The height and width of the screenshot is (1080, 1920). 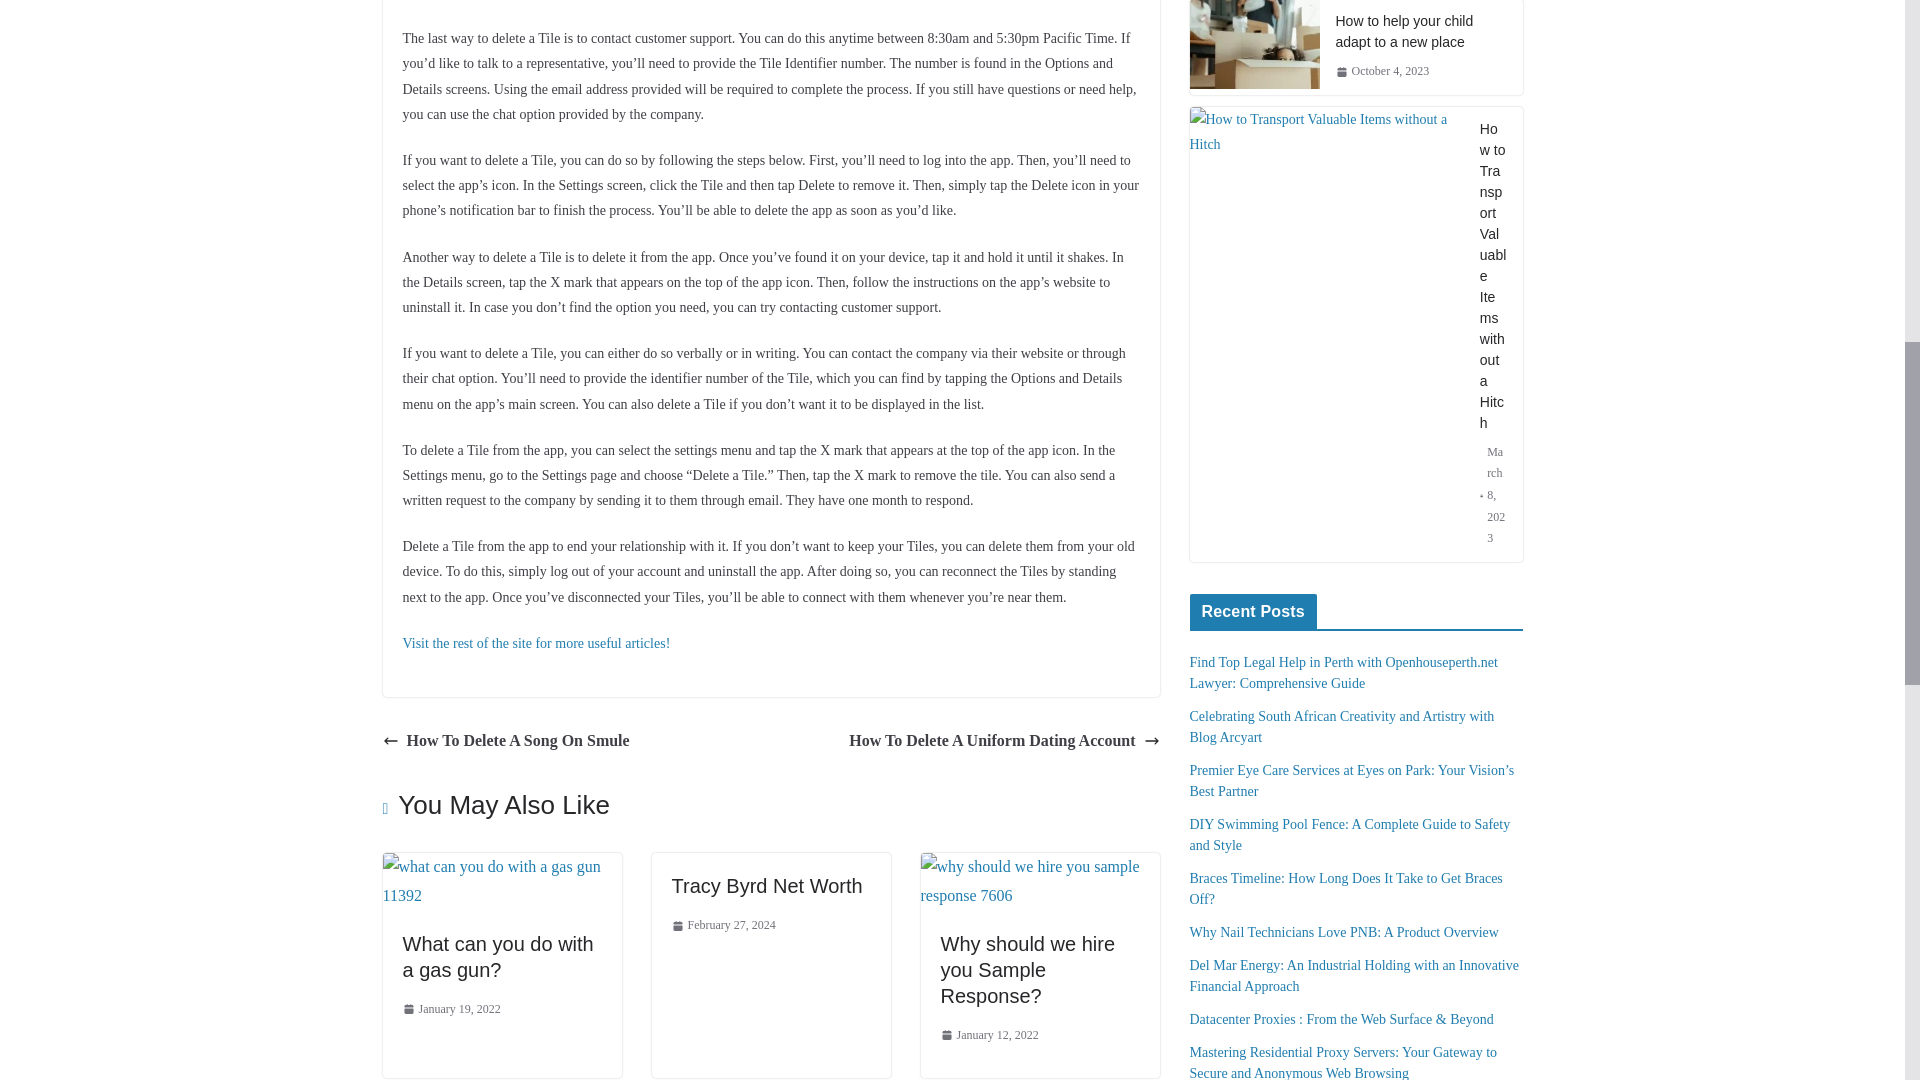 What do you see at coordinates (501, 866) in the screenshot?
I see `What can you do with a gas gun?` at bounding box center [501, 866].